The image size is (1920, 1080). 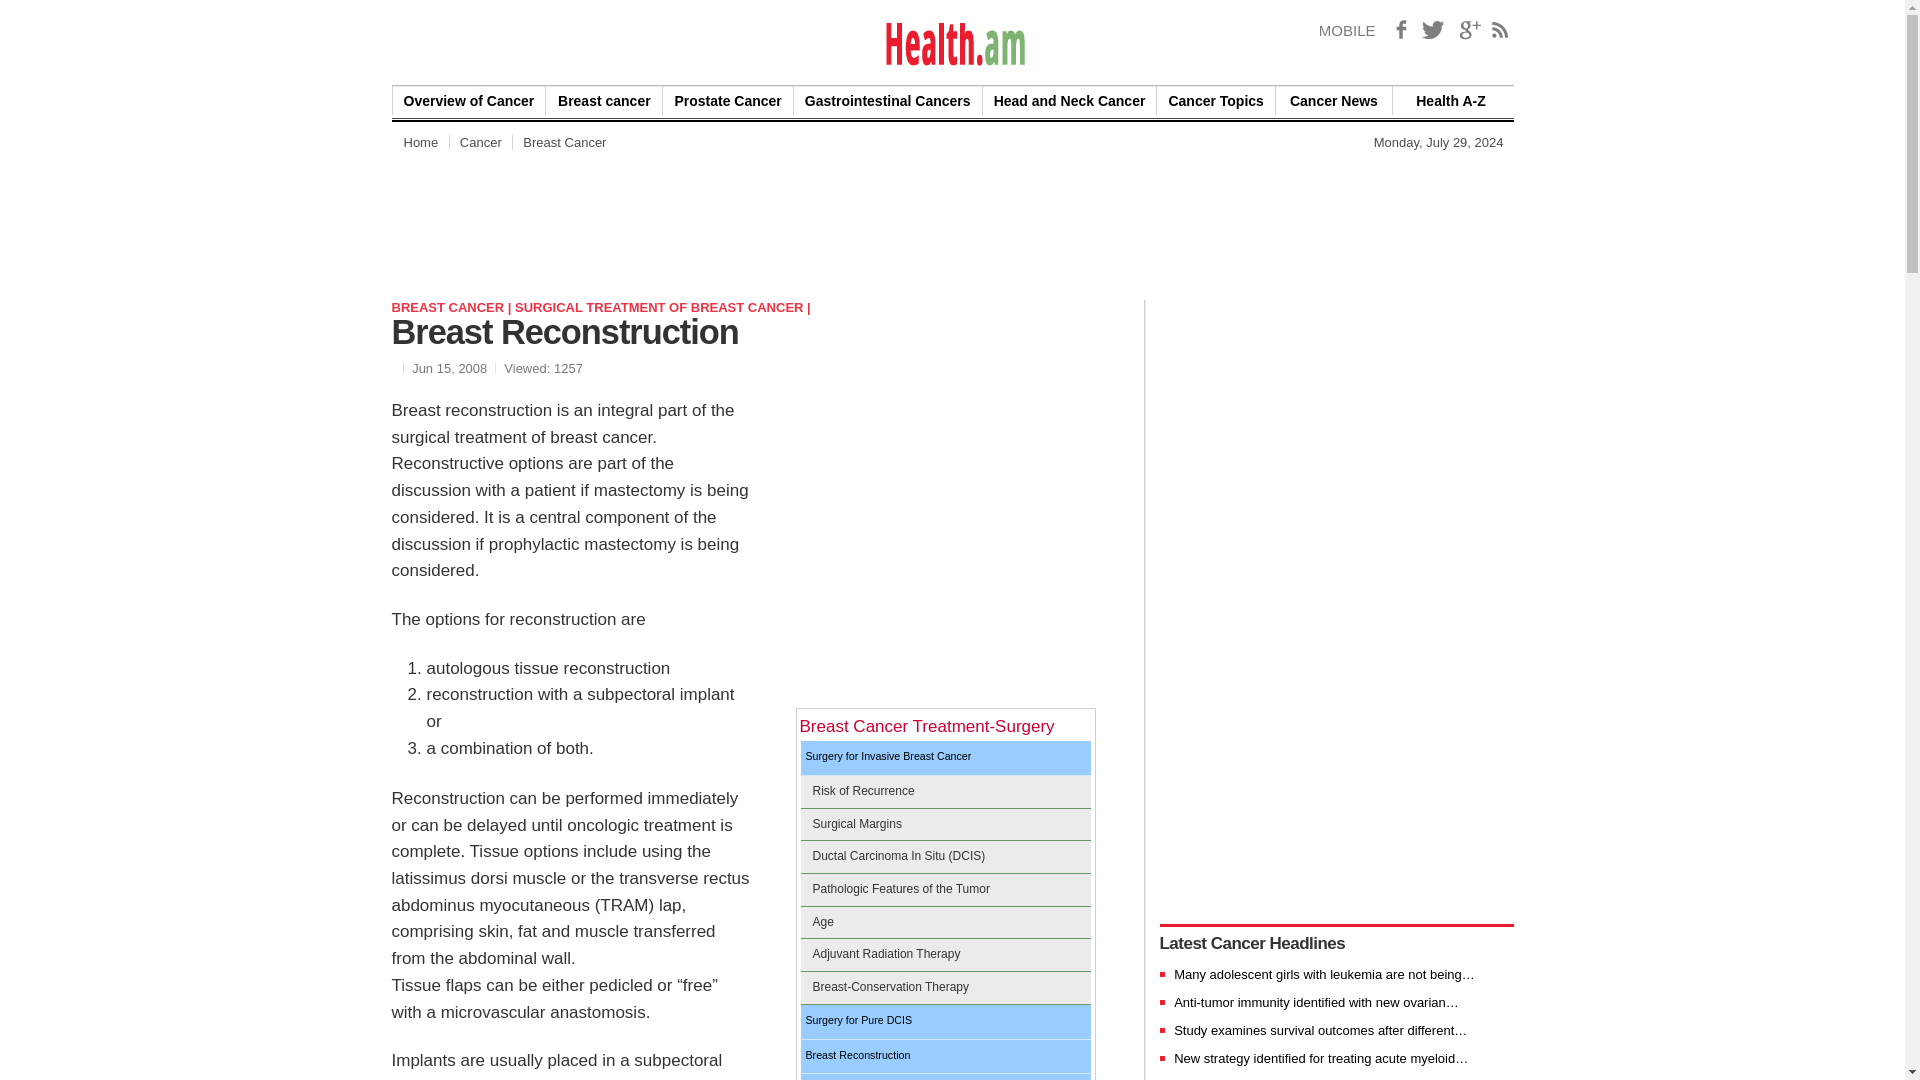 What do you see at coordinates (726, 100) in the screenshot?
I see `Prostate Cancer` at bounding box center [726, 100].